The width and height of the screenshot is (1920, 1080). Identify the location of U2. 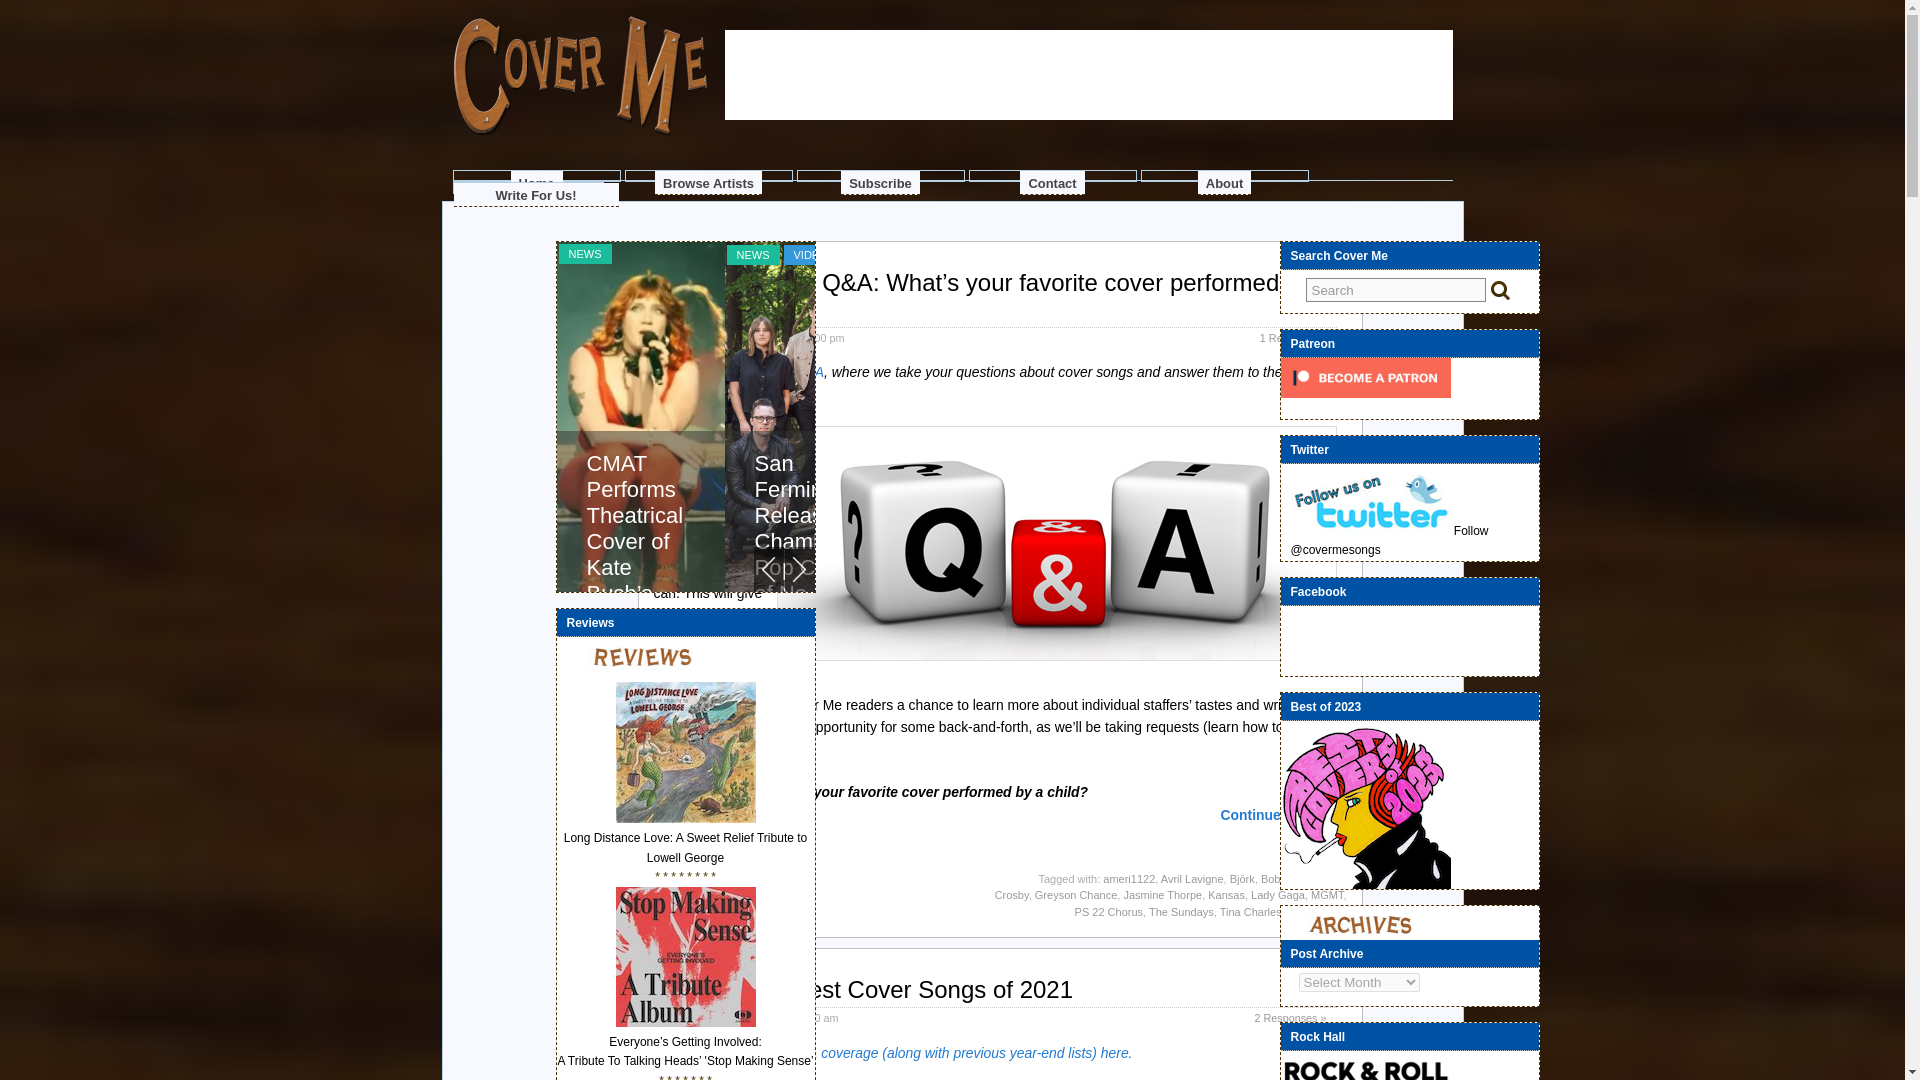
(1338, 912).